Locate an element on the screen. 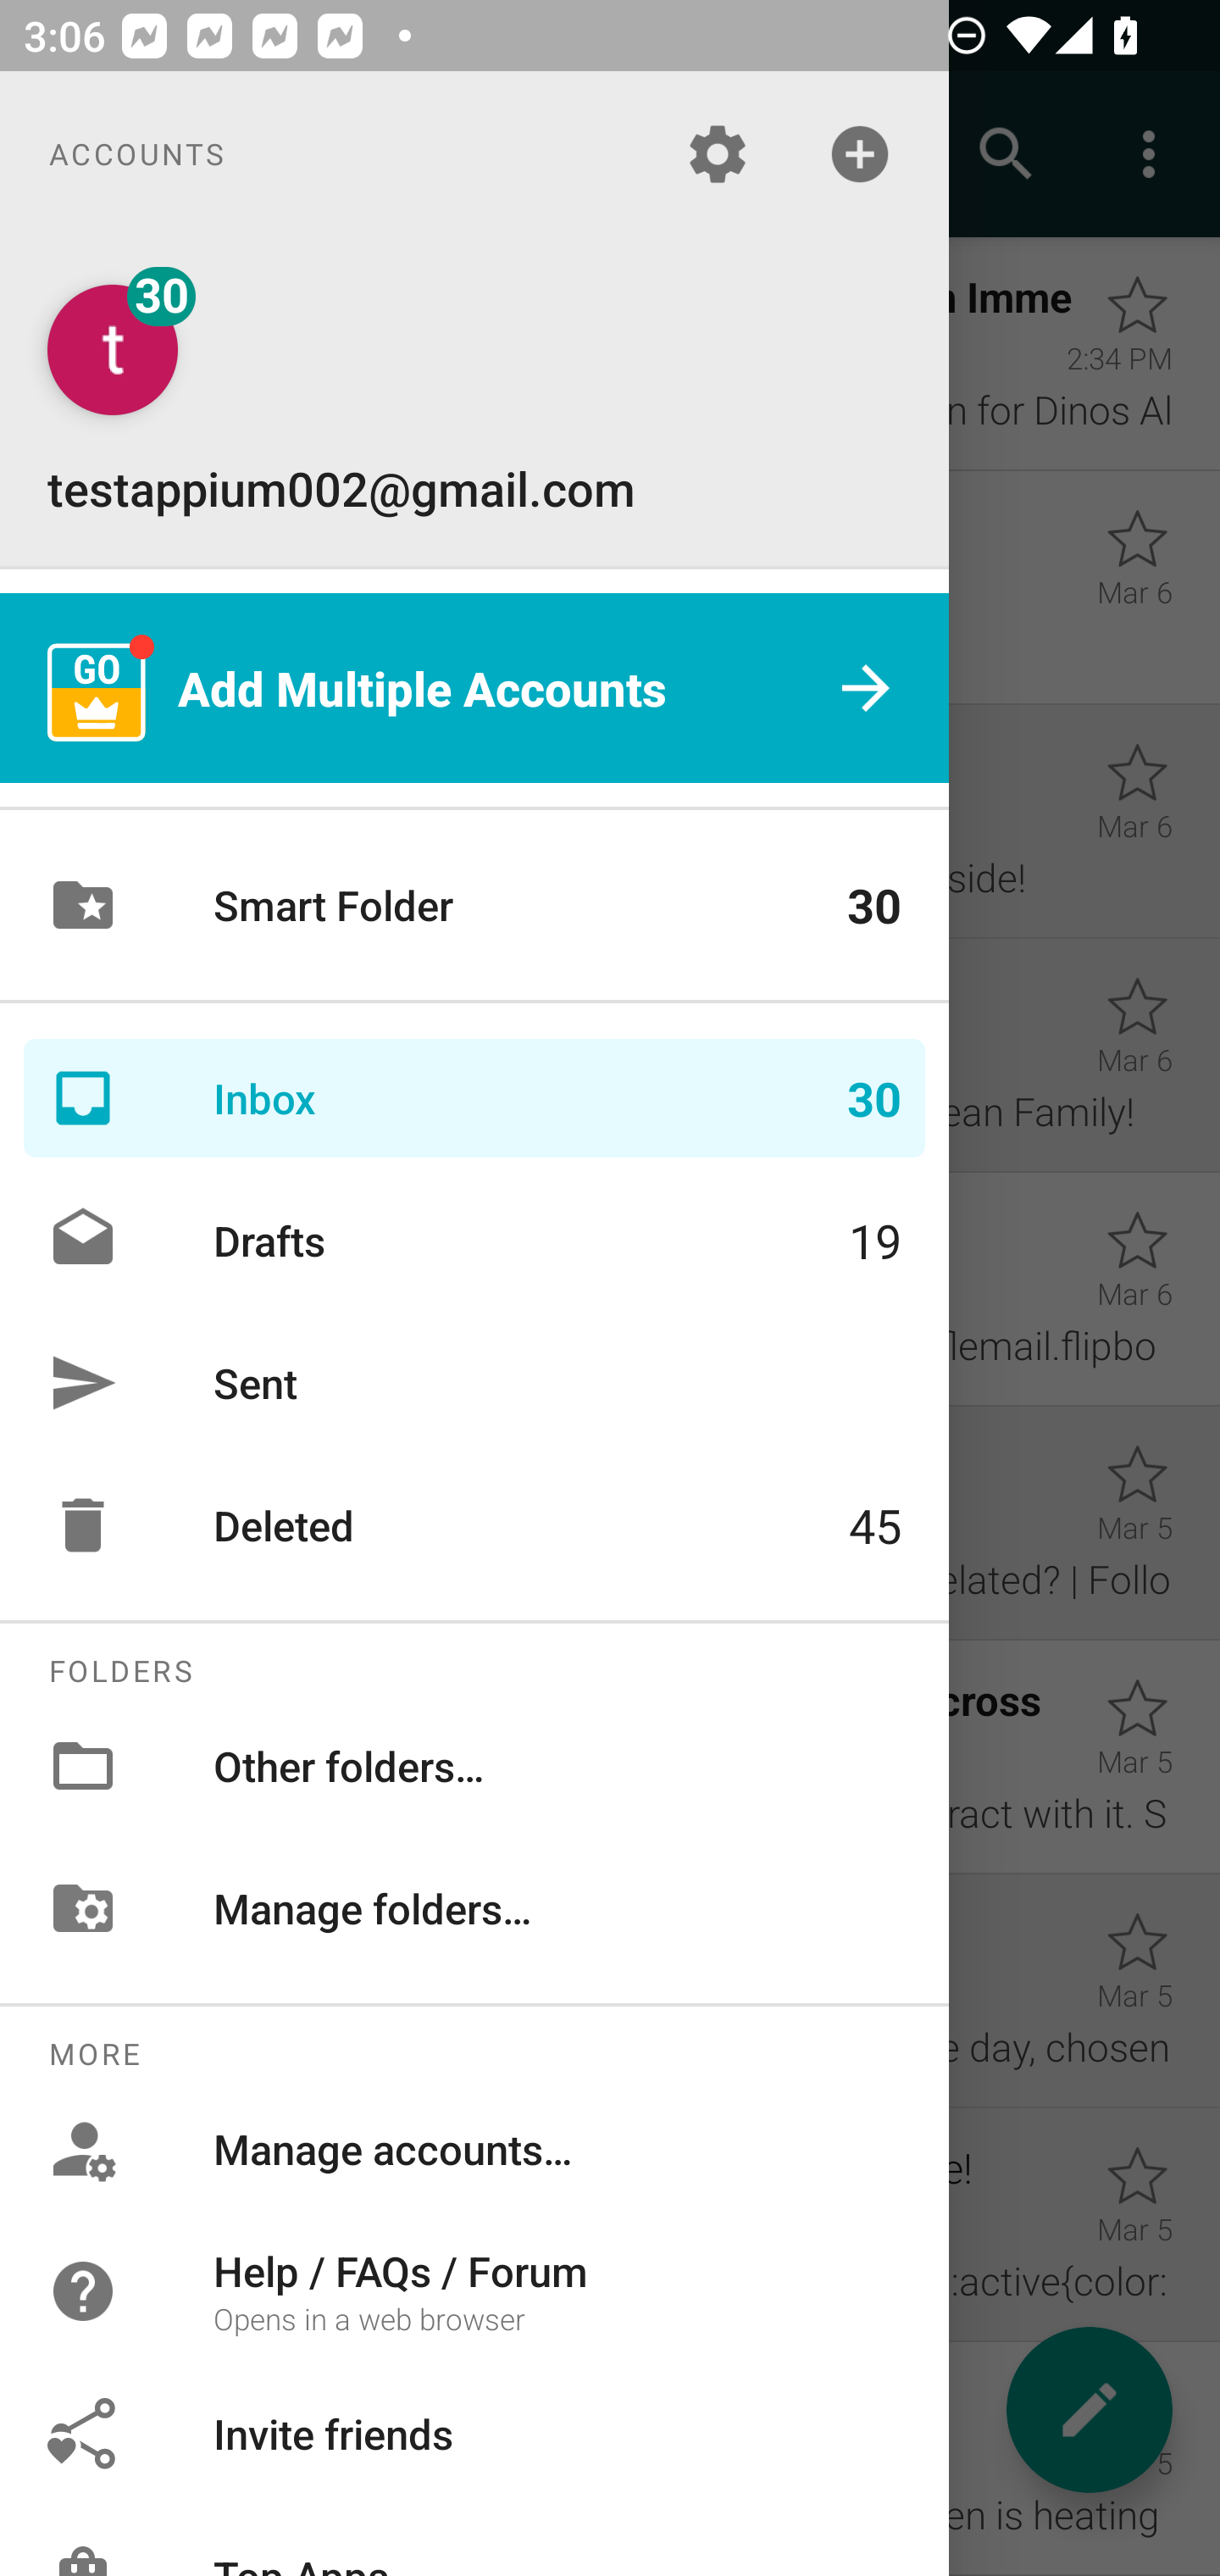  Drafts 19 is located at coordinates (474, 1241).